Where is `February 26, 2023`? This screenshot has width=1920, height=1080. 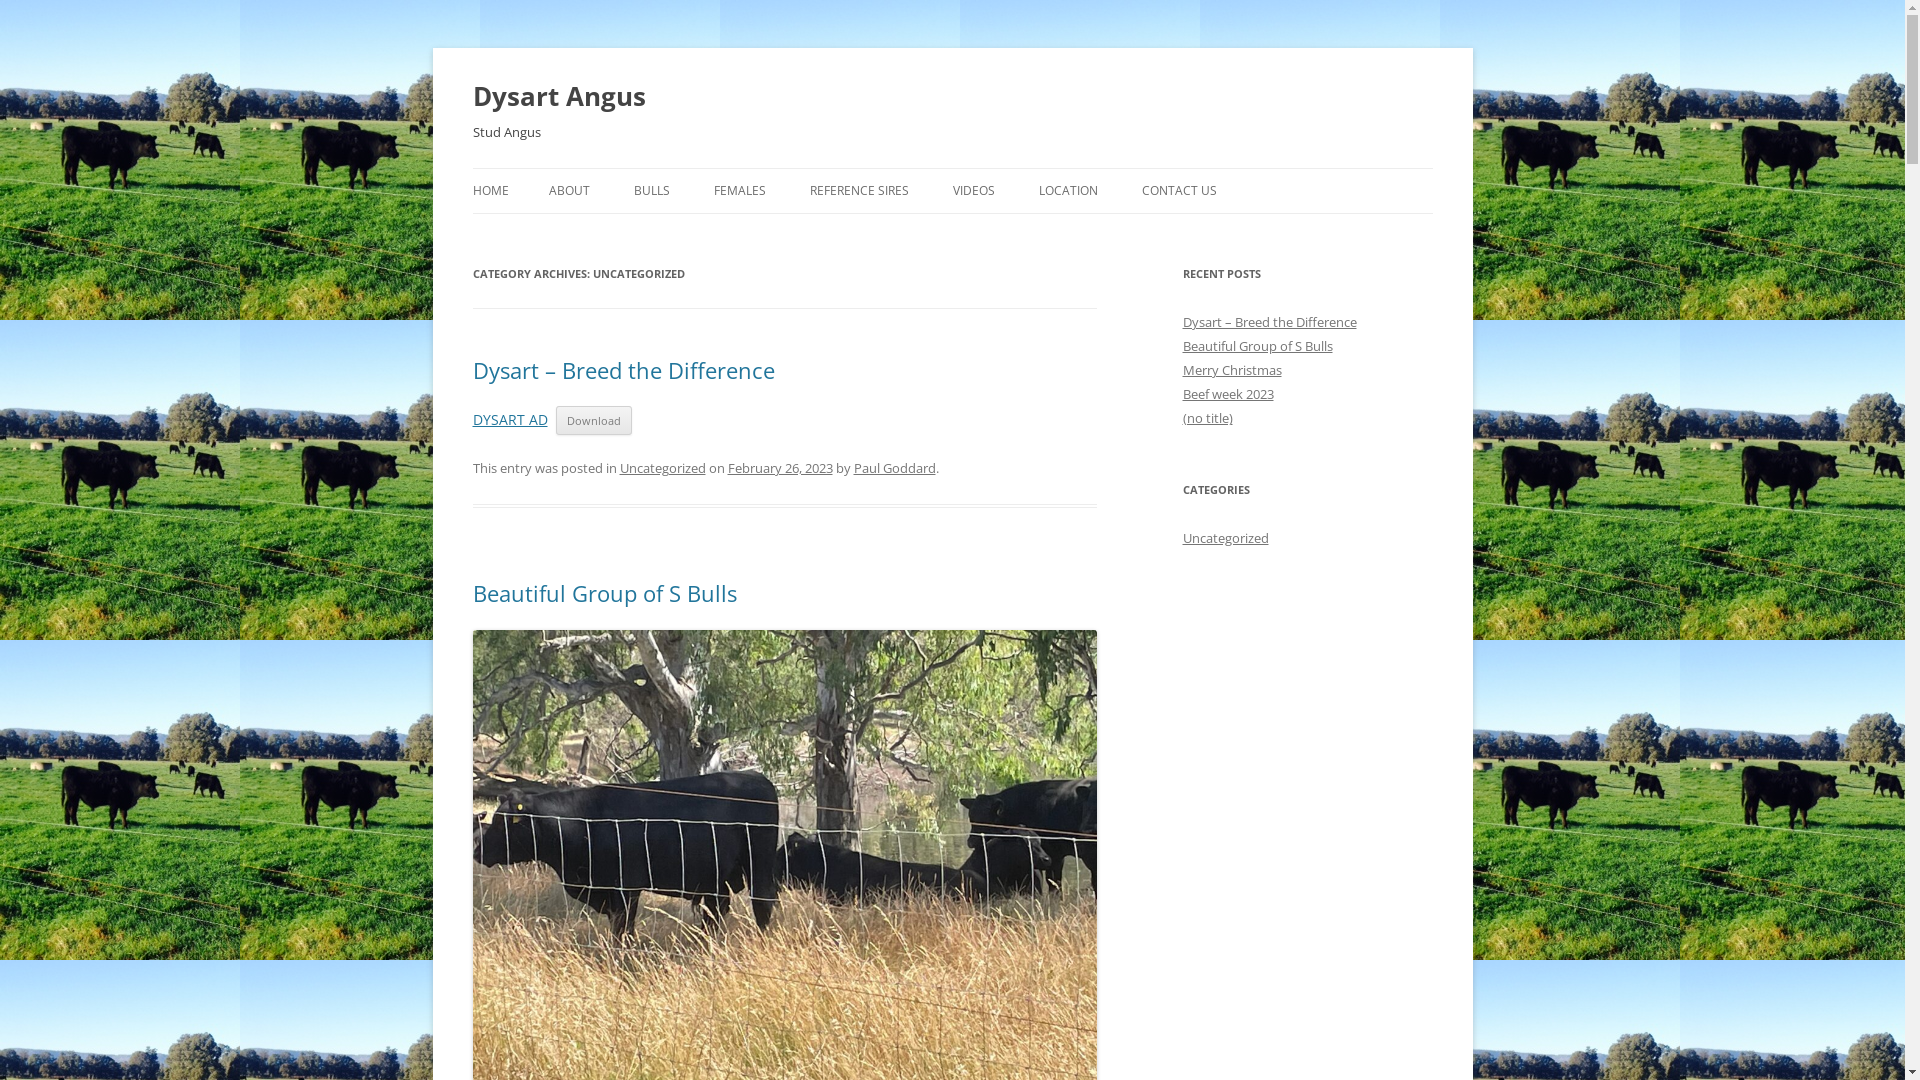 February 26, 2023 is located at coordinates (780, 468).